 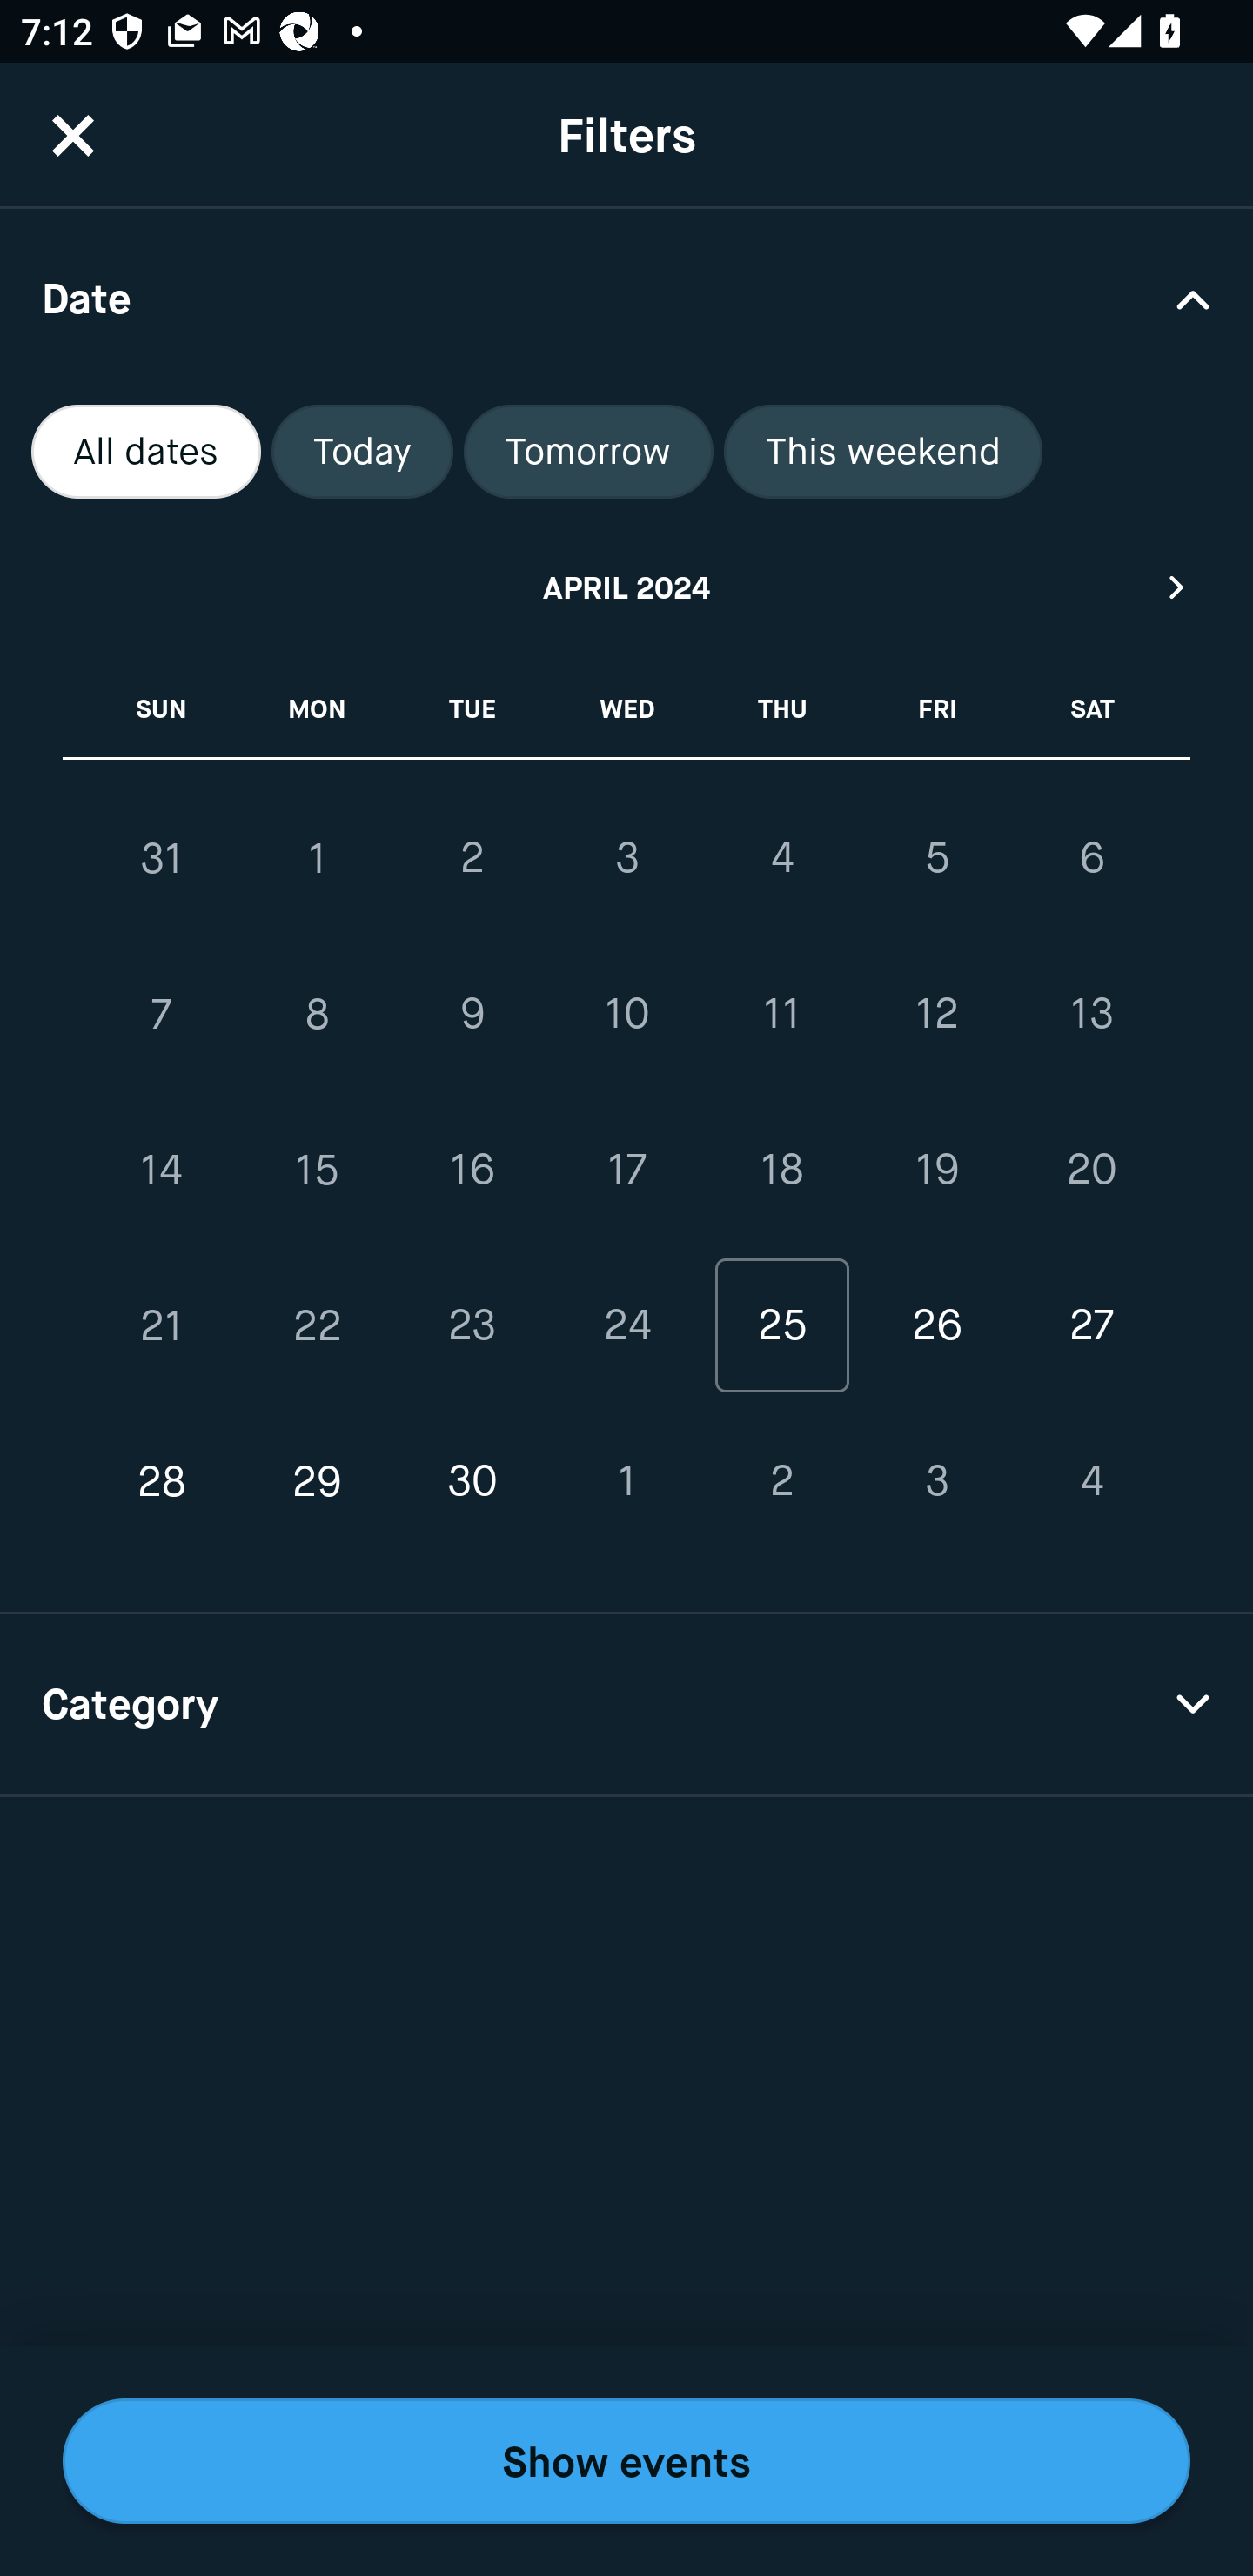 I want to click on All dates, so click(x=146, y=452).